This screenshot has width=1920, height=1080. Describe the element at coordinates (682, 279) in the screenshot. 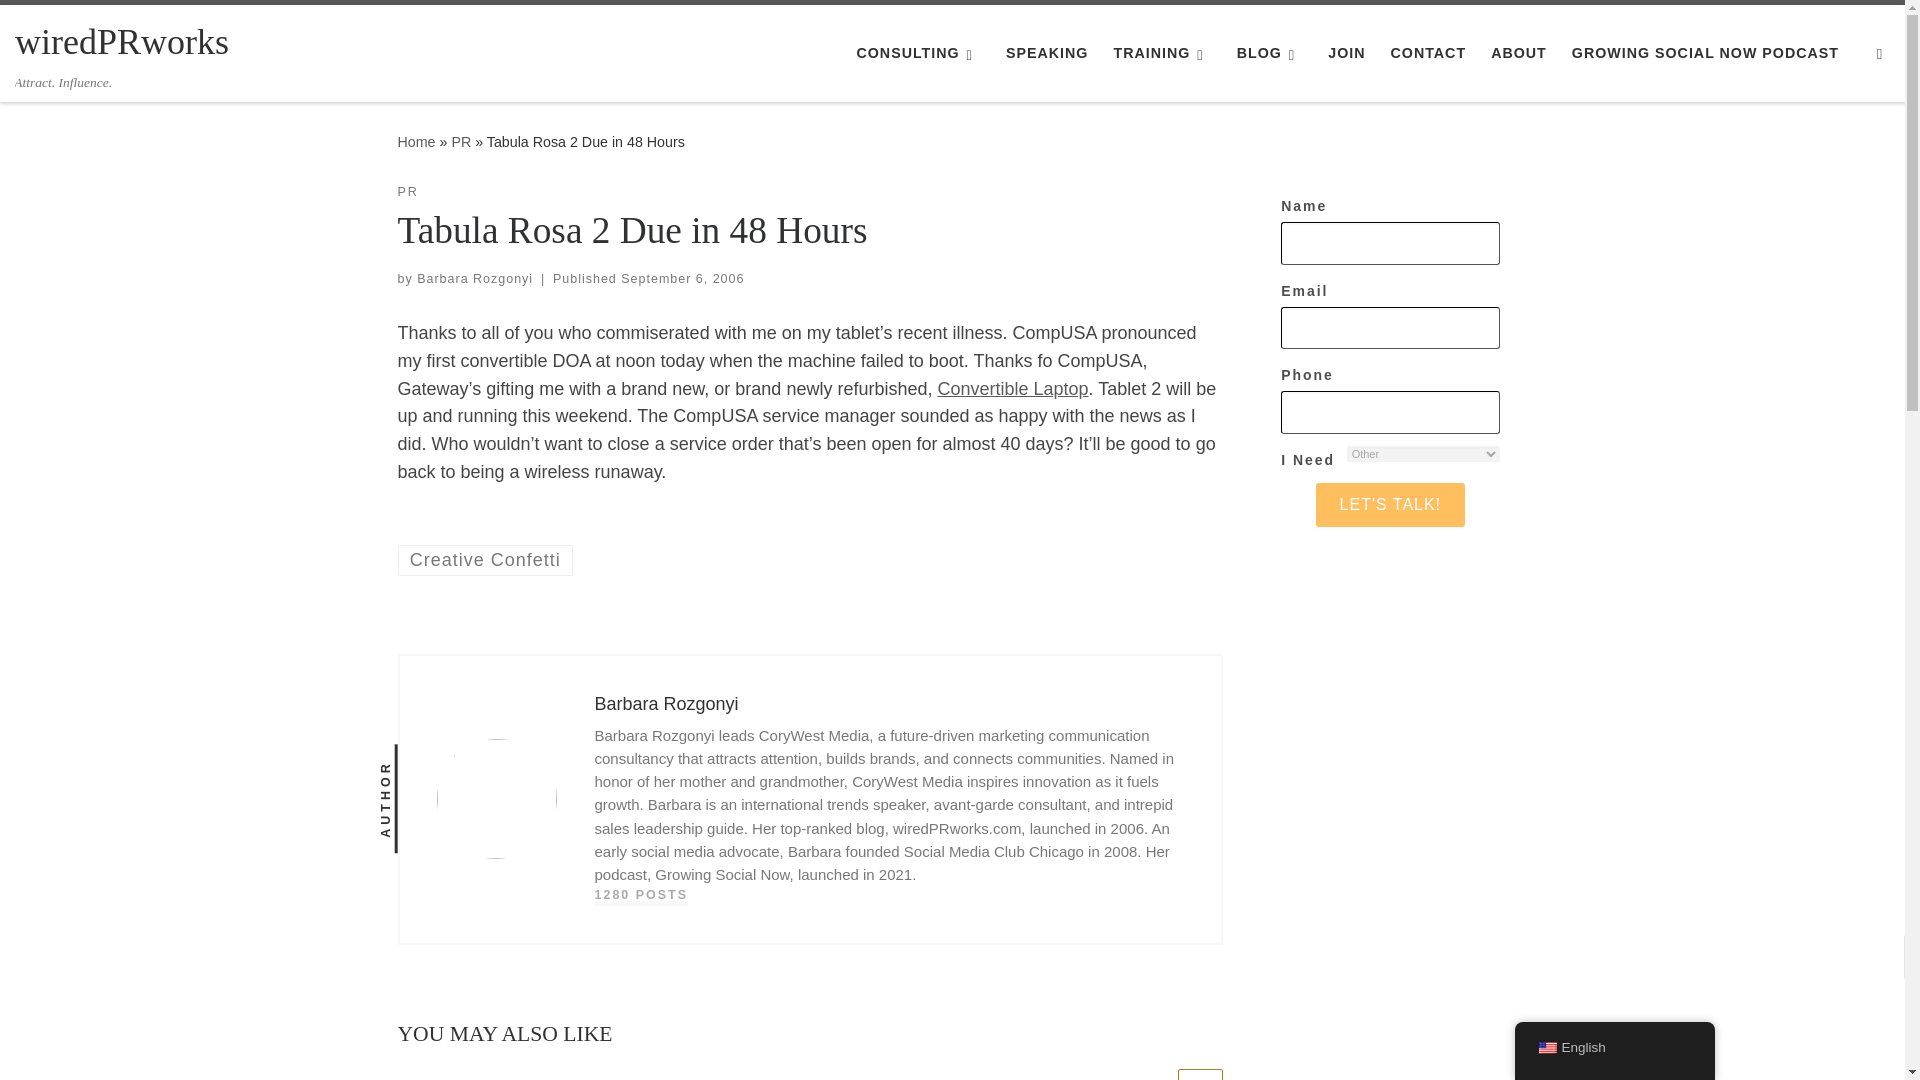

I see `4:23 pm` at that location.